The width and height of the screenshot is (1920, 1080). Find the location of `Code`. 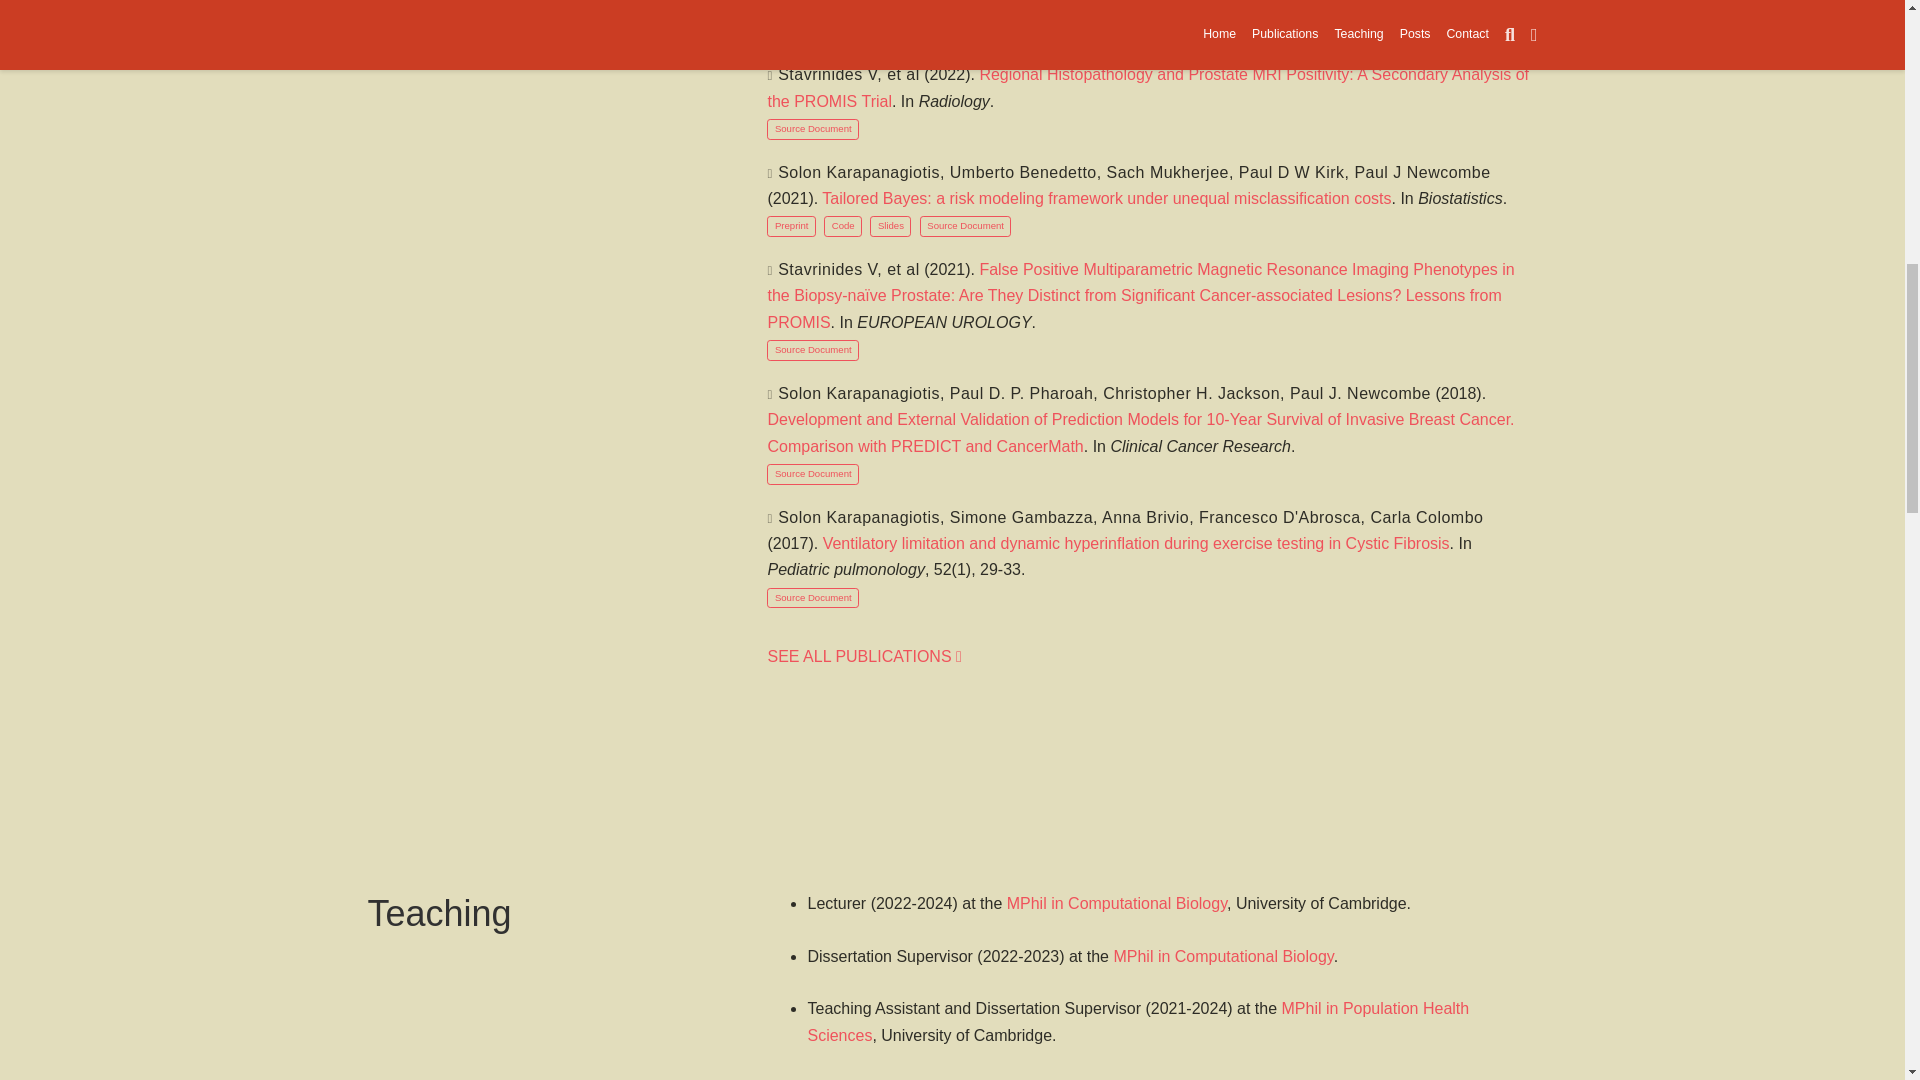

Code is located at coordinates (842, 226).